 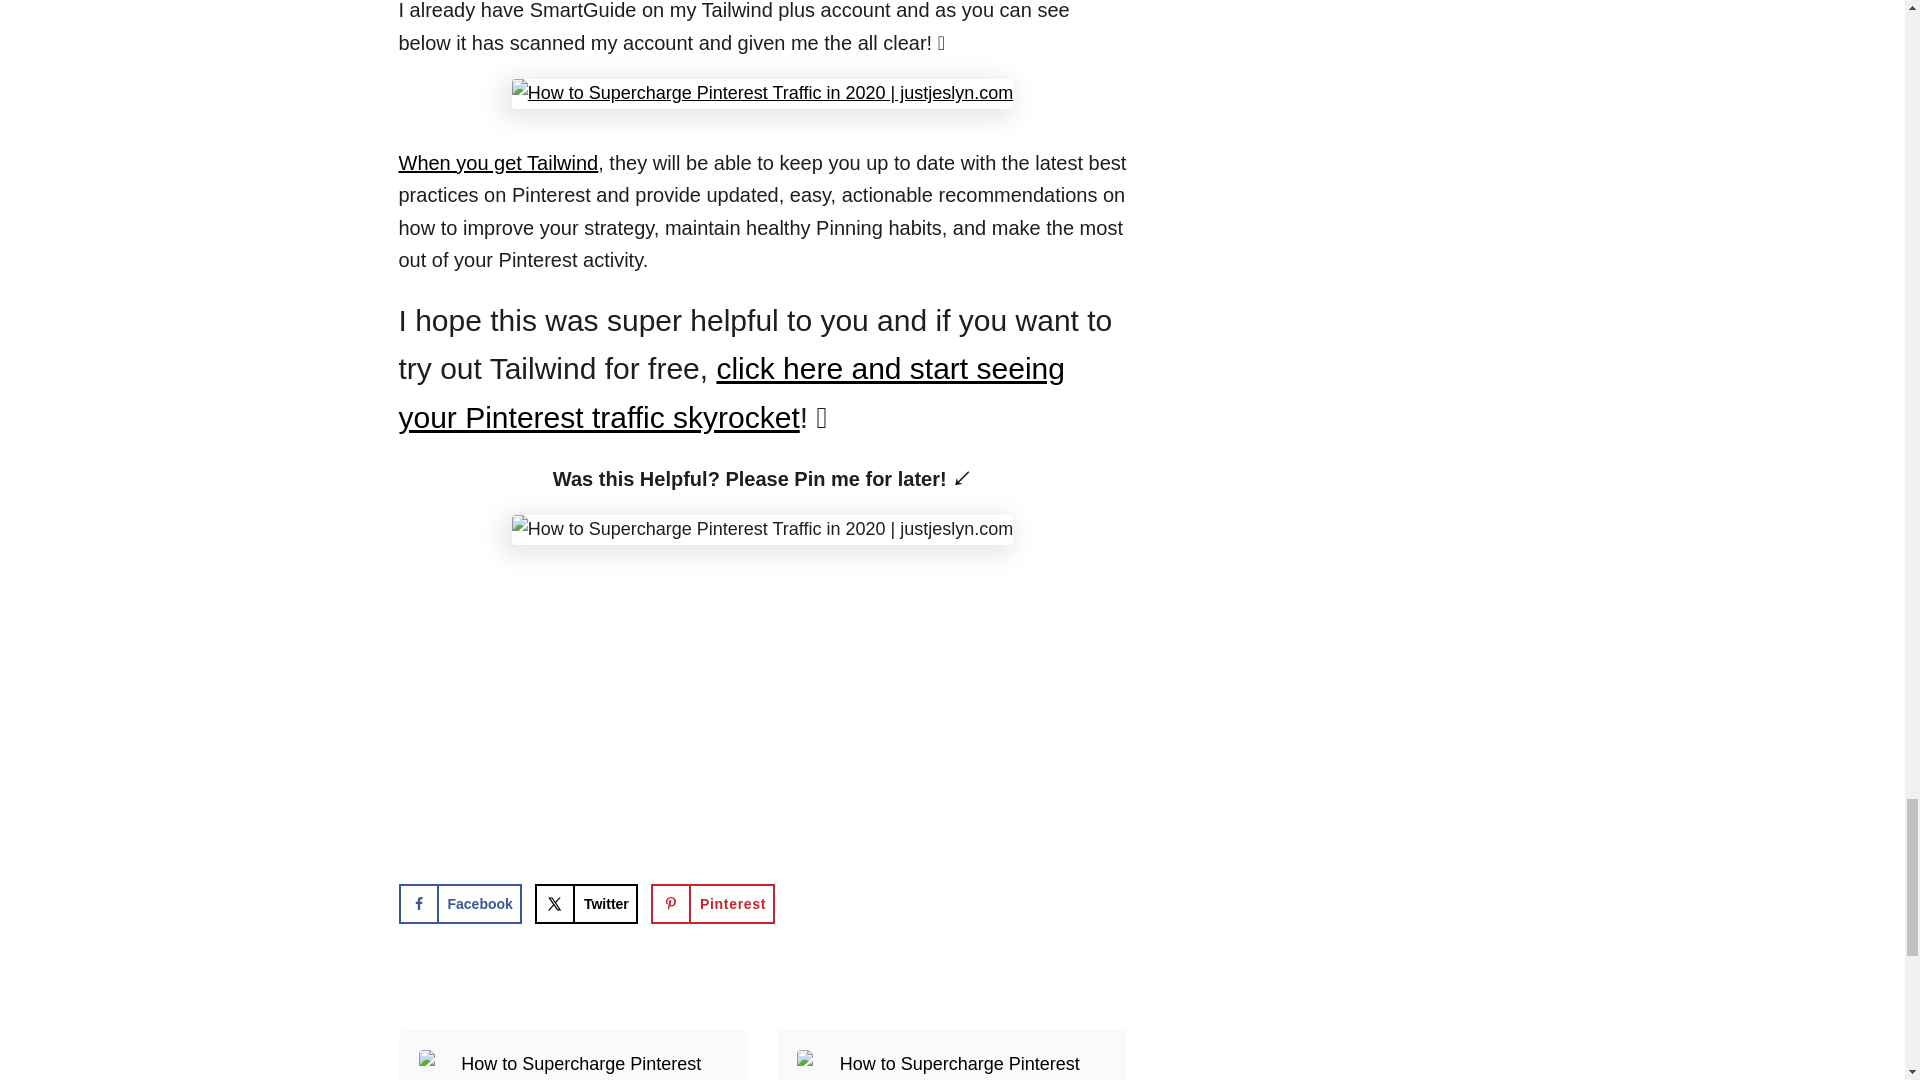 What do you see at coordinates (458, 904) in the screenshot?
I see `Facebook` at bounding box center [458, 904].